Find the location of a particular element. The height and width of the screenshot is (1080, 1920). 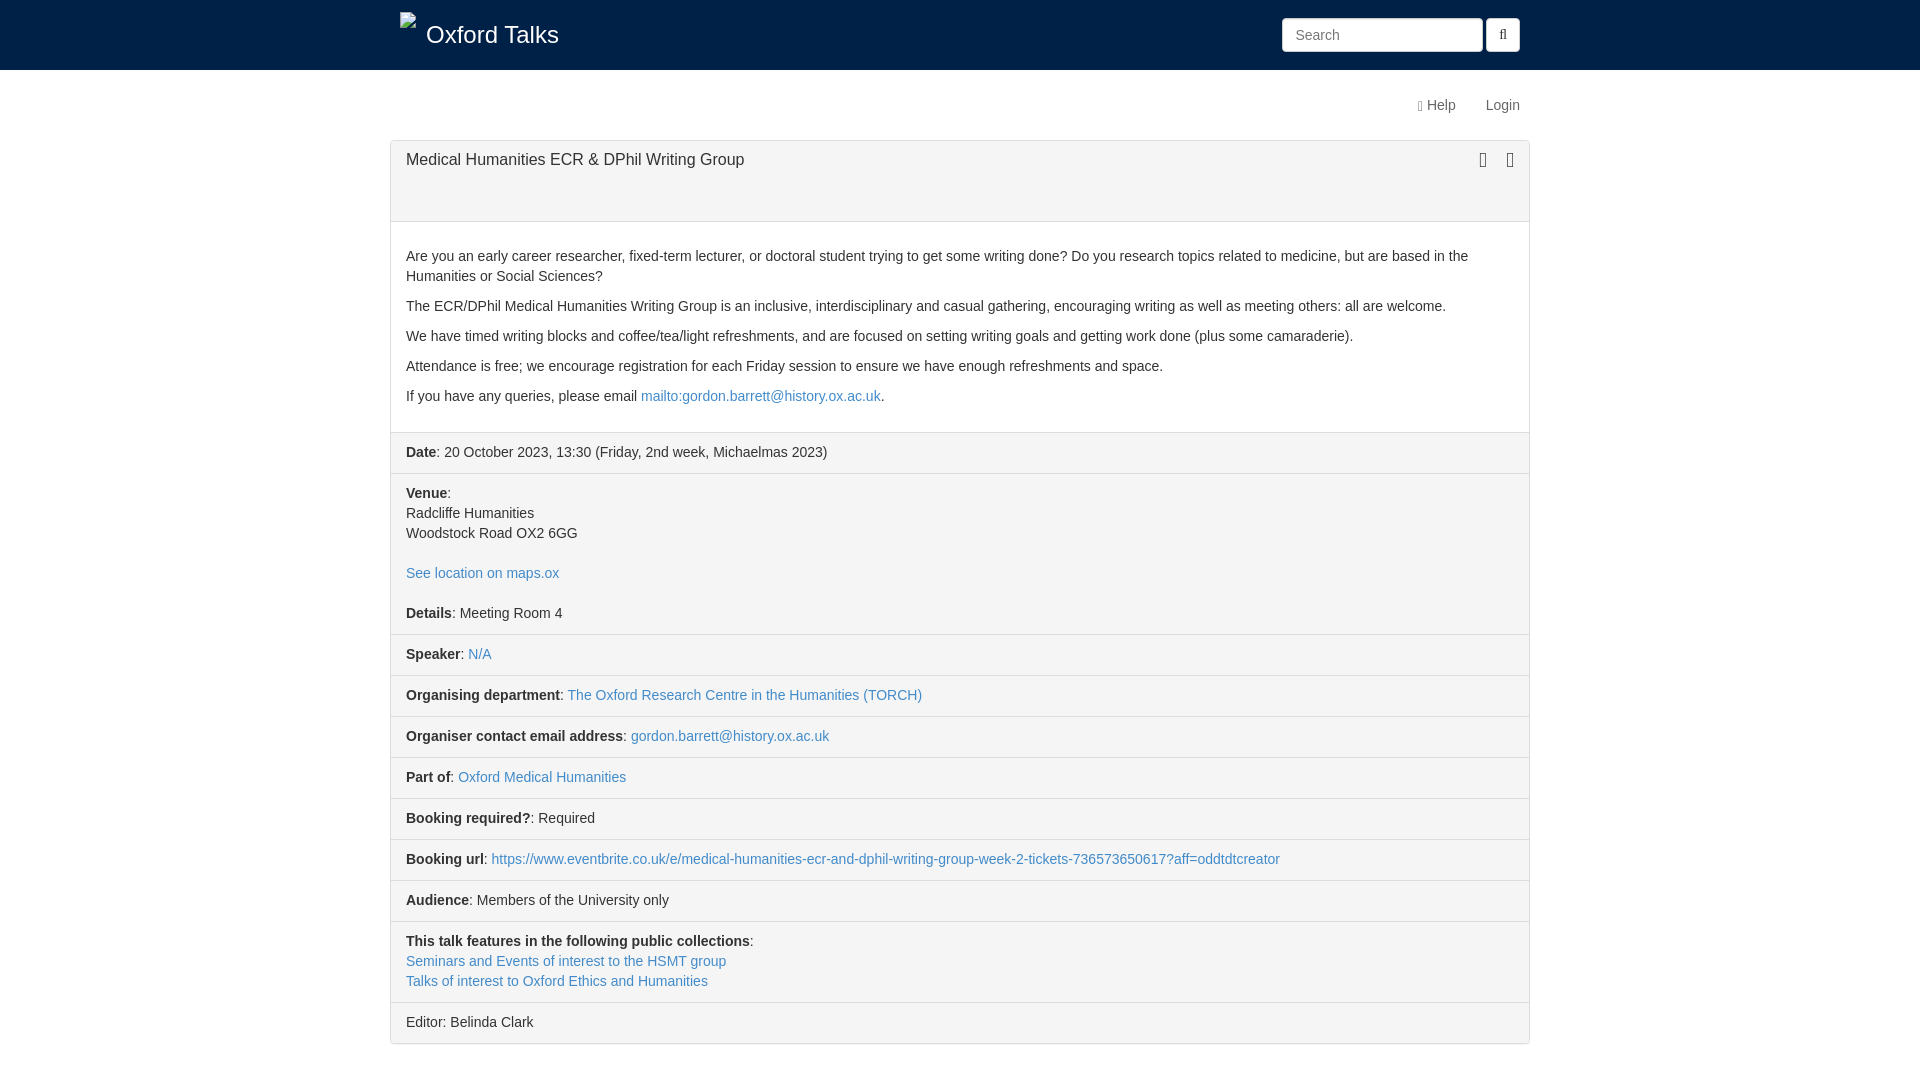

Seminars and Events of interest to the HSMT group is located at coordinates (565, 960).